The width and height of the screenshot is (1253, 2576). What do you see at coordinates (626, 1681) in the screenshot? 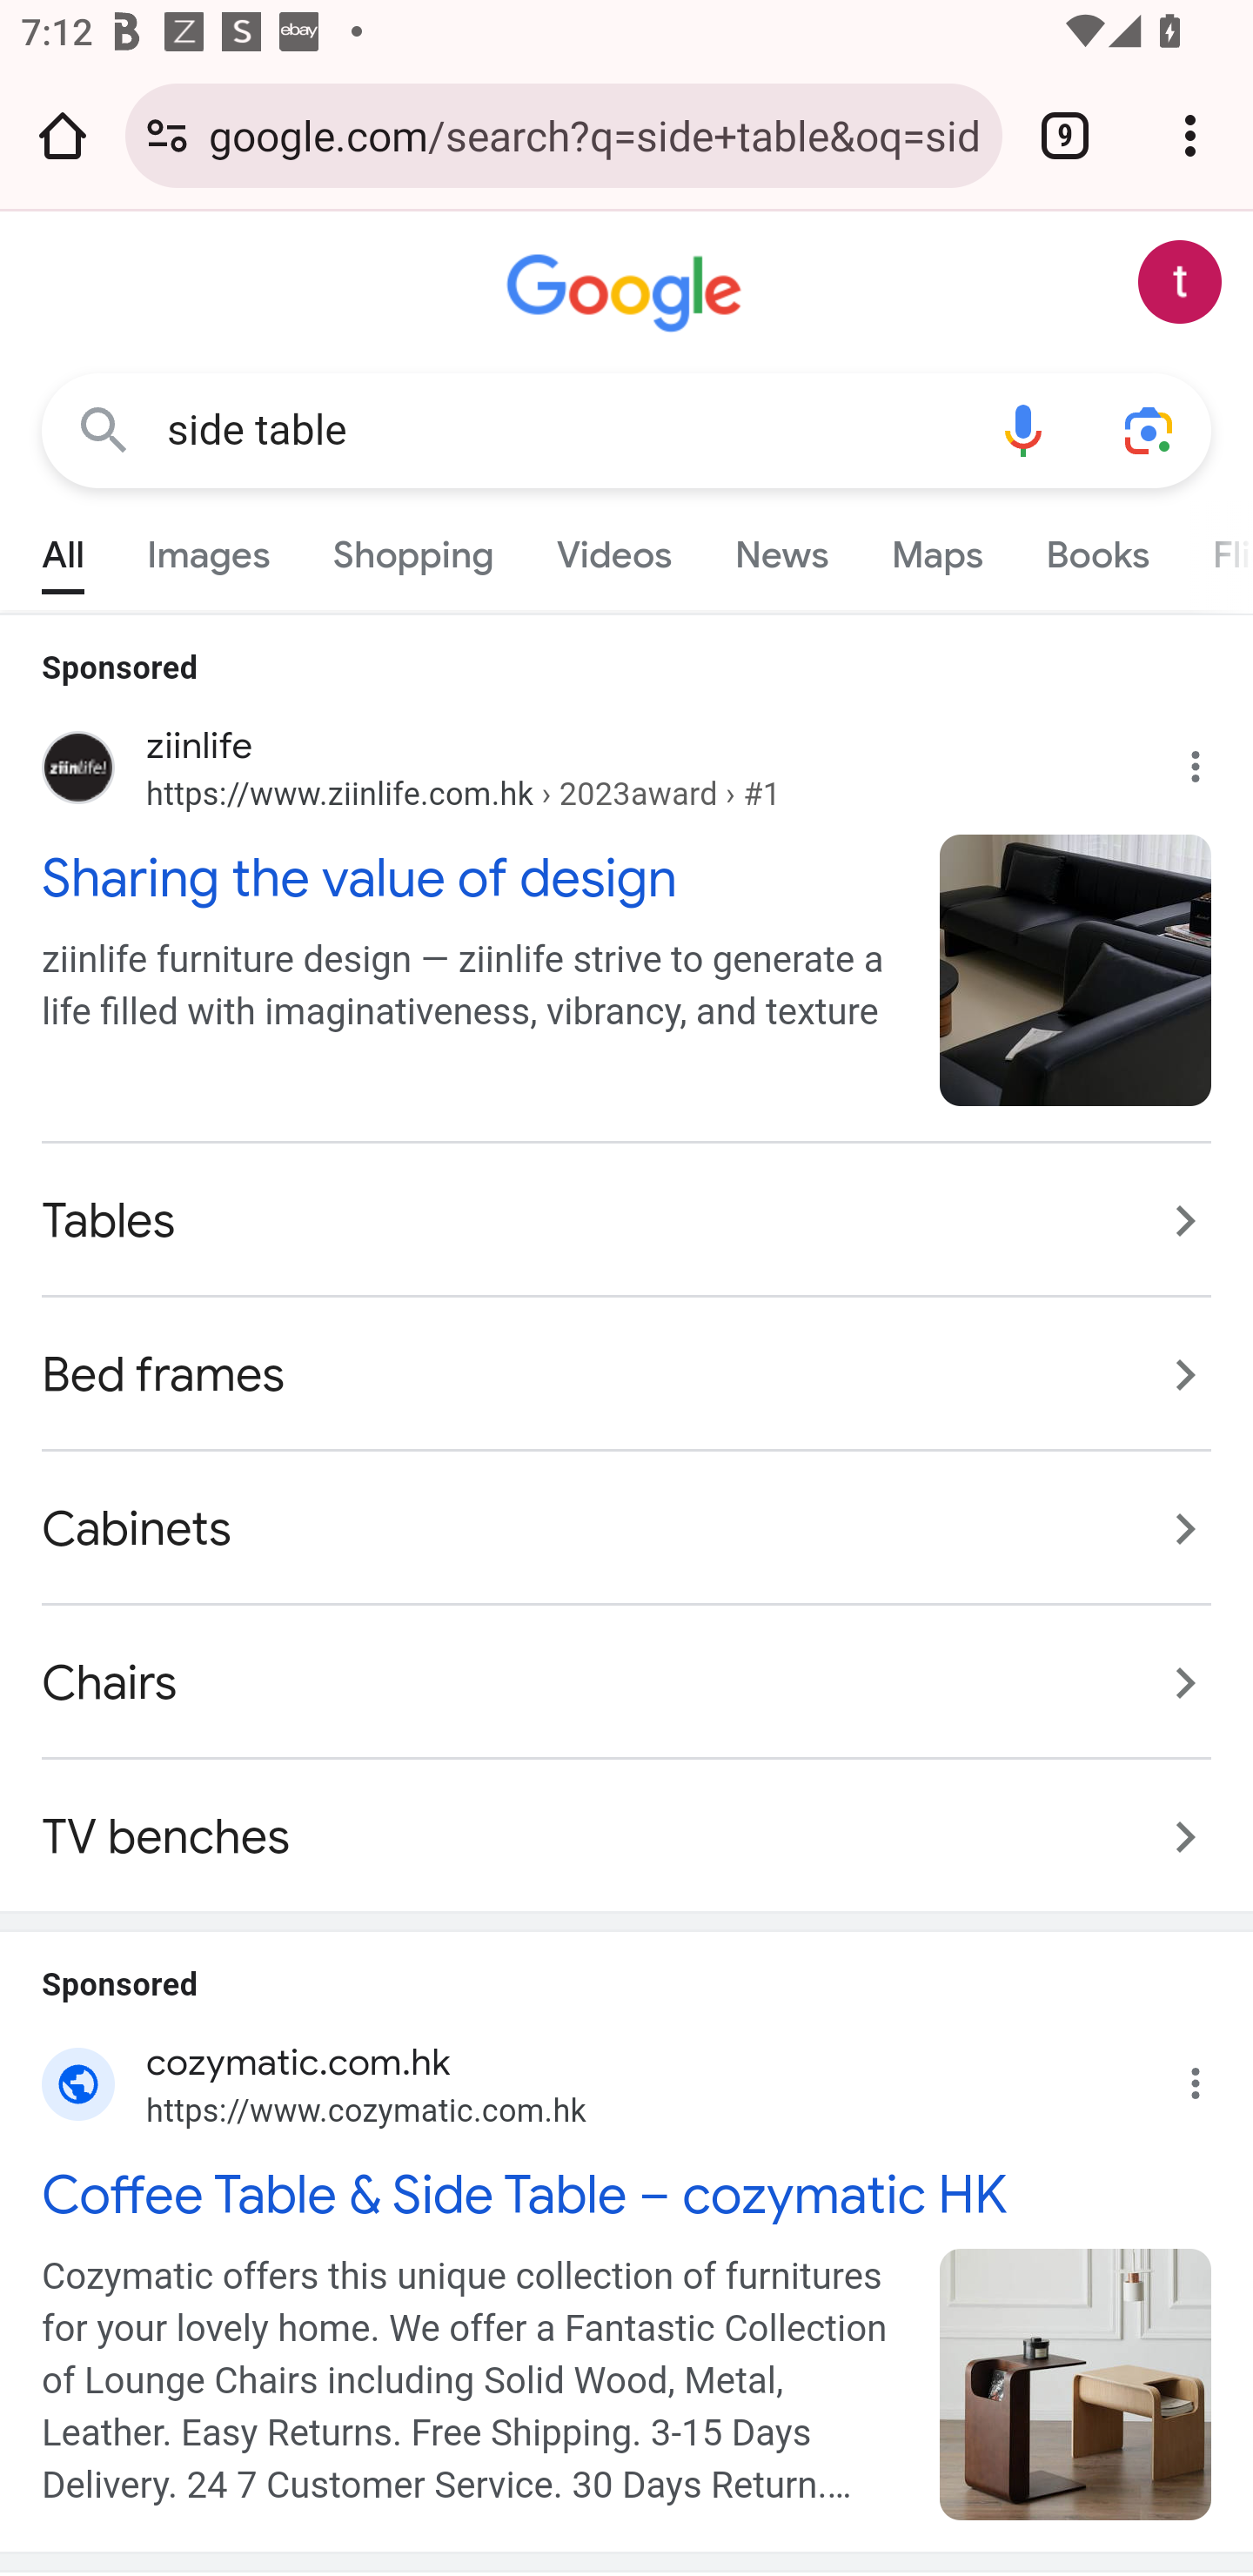
I see `Chairs` at bounding box center [626, 1681].